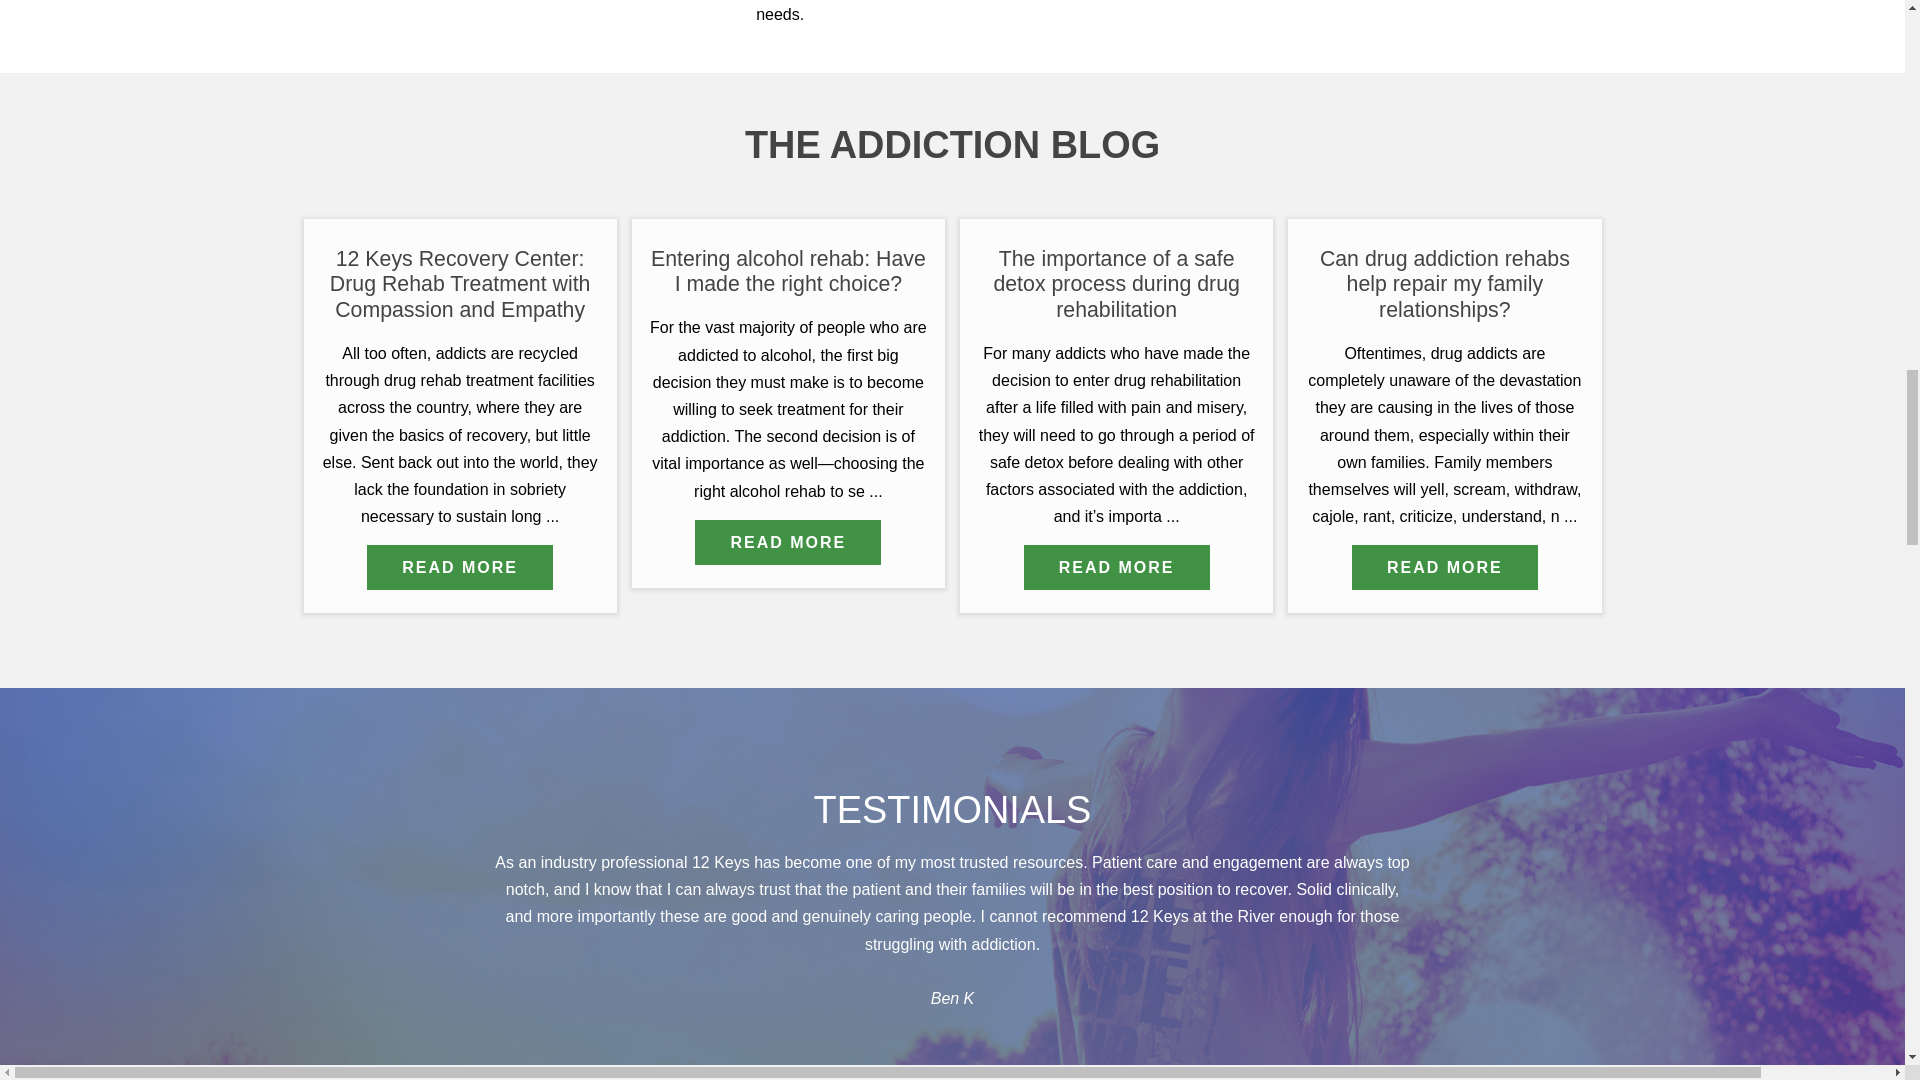 This screenshot has width=1920, height=1080. What do you see at coordinates (788, 272) in the screenshot?
I see `Entering alcohol rehab: Have I made the right choice?` at bounding box center [788, 272].